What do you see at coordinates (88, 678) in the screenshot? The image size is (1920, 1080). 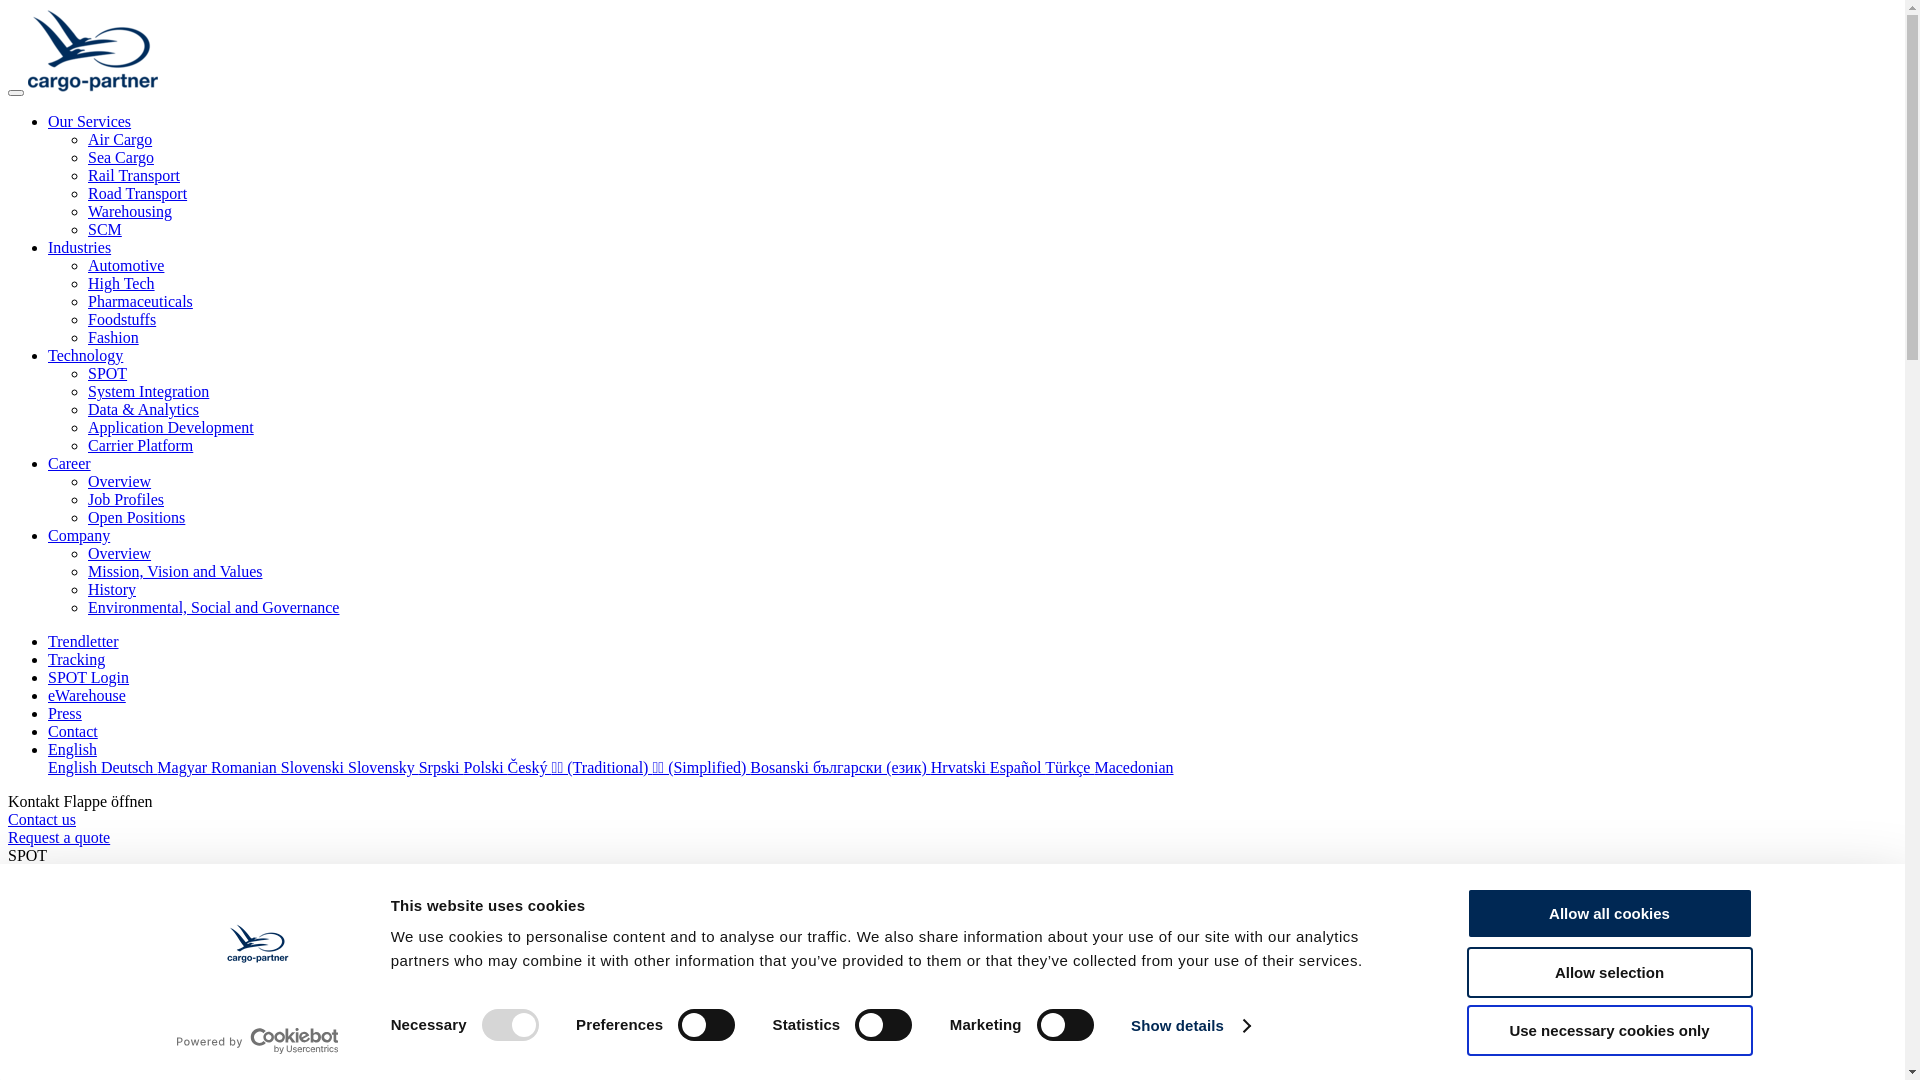 I see `SPOT Login` at bounding box center [88, 678].